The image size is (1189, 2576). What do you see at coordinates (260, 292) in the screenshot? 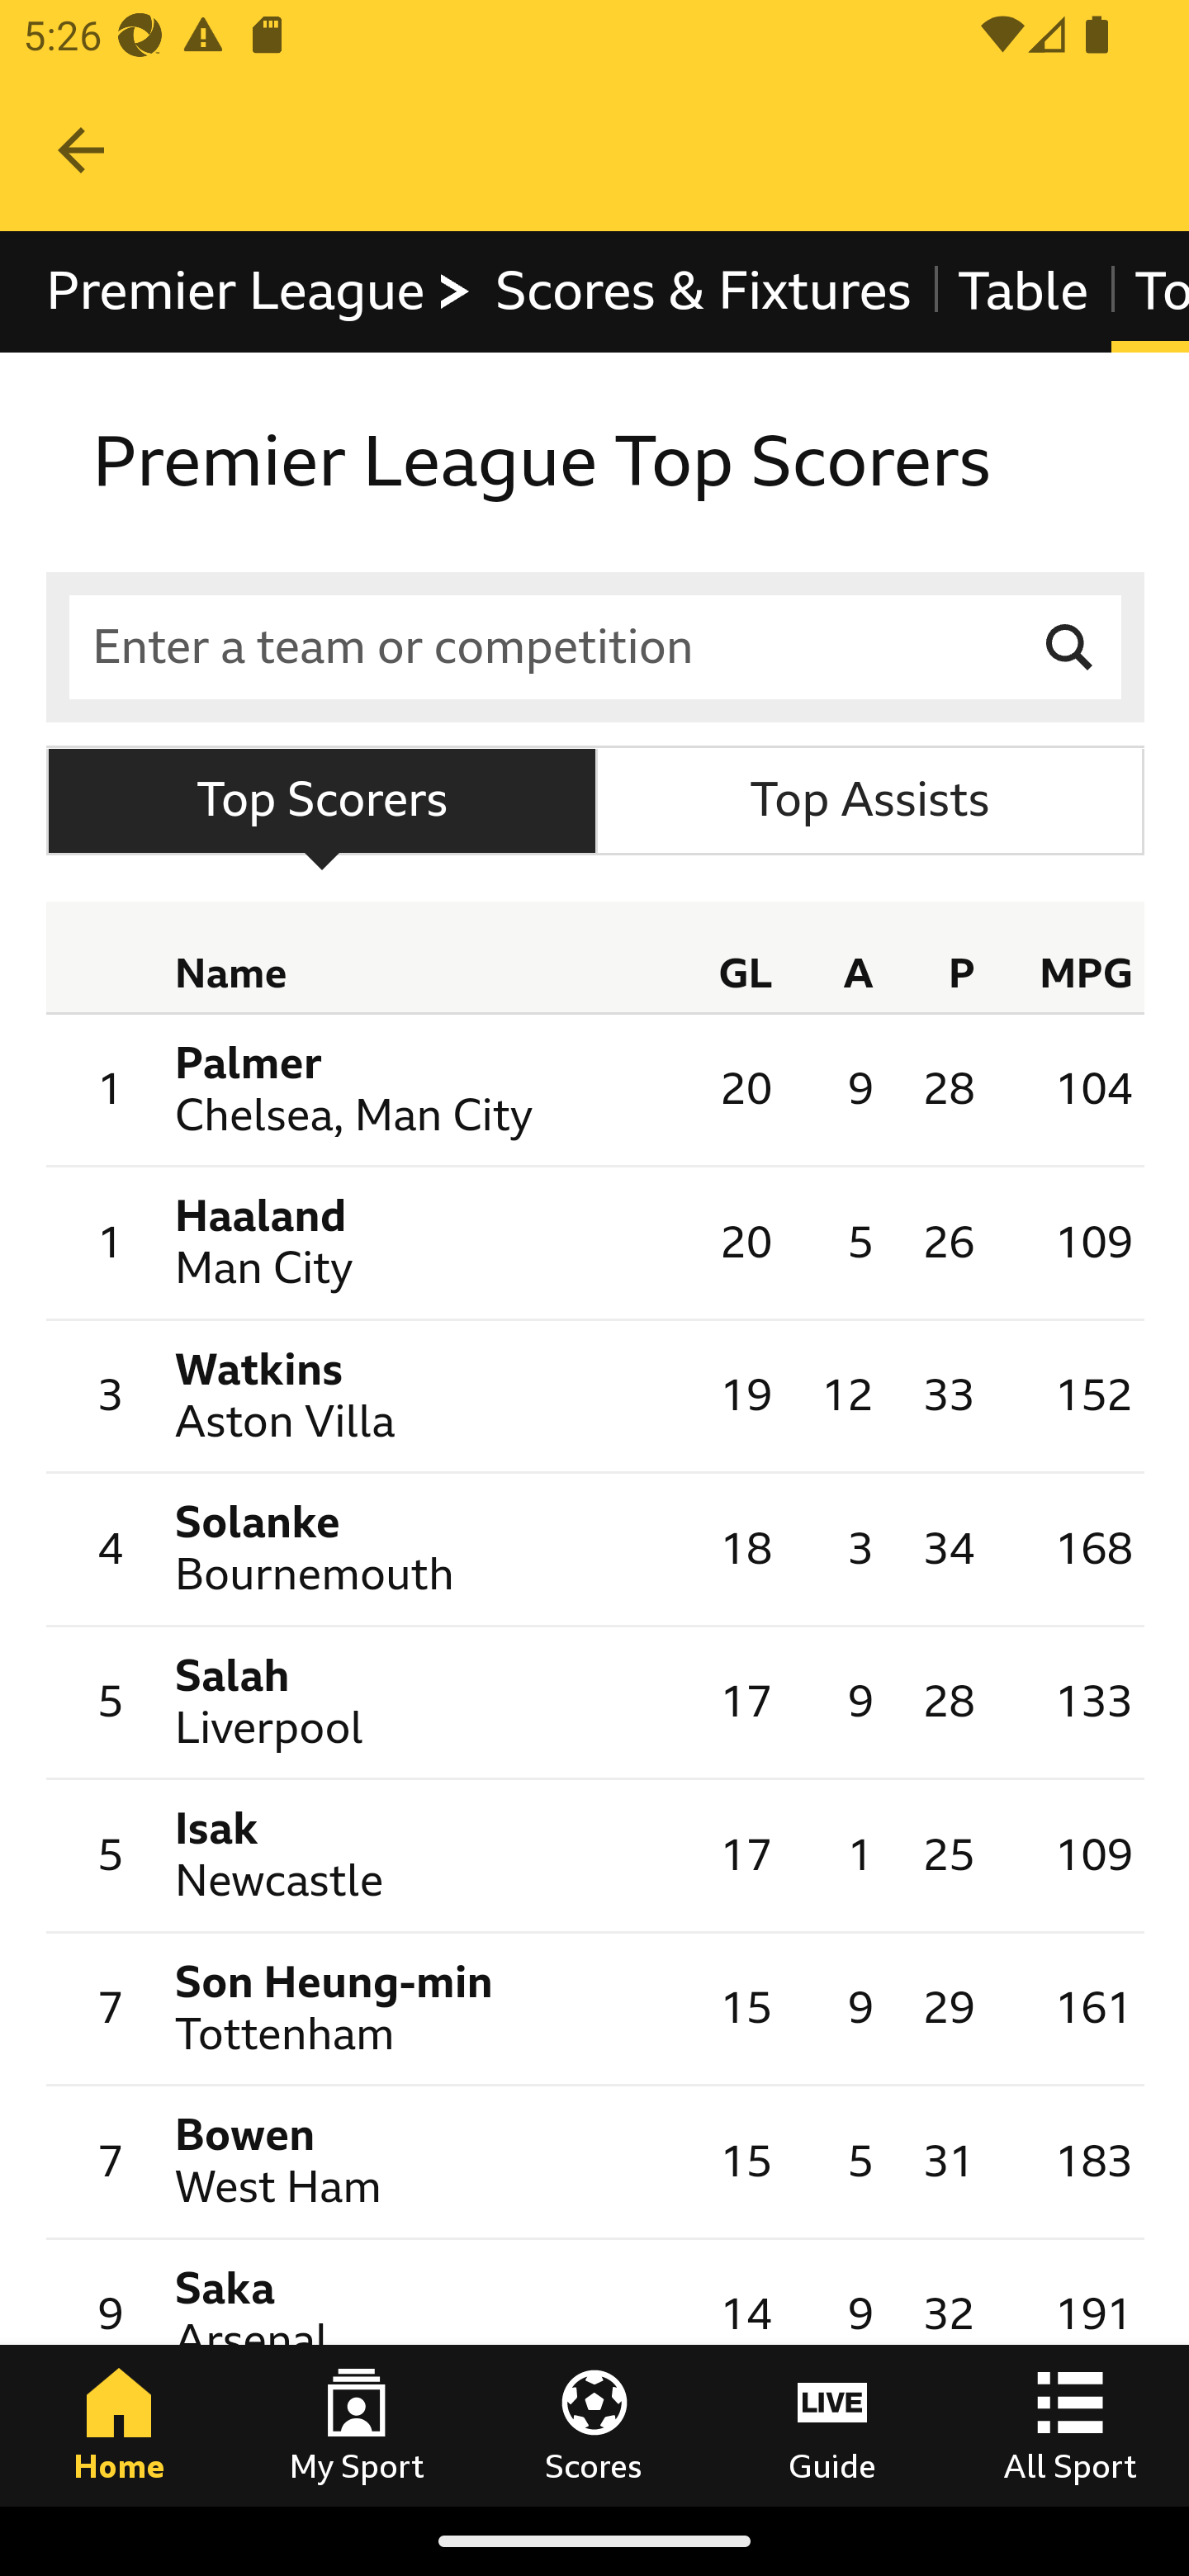
I see `Premier League ` at bounding box center [260, 292].